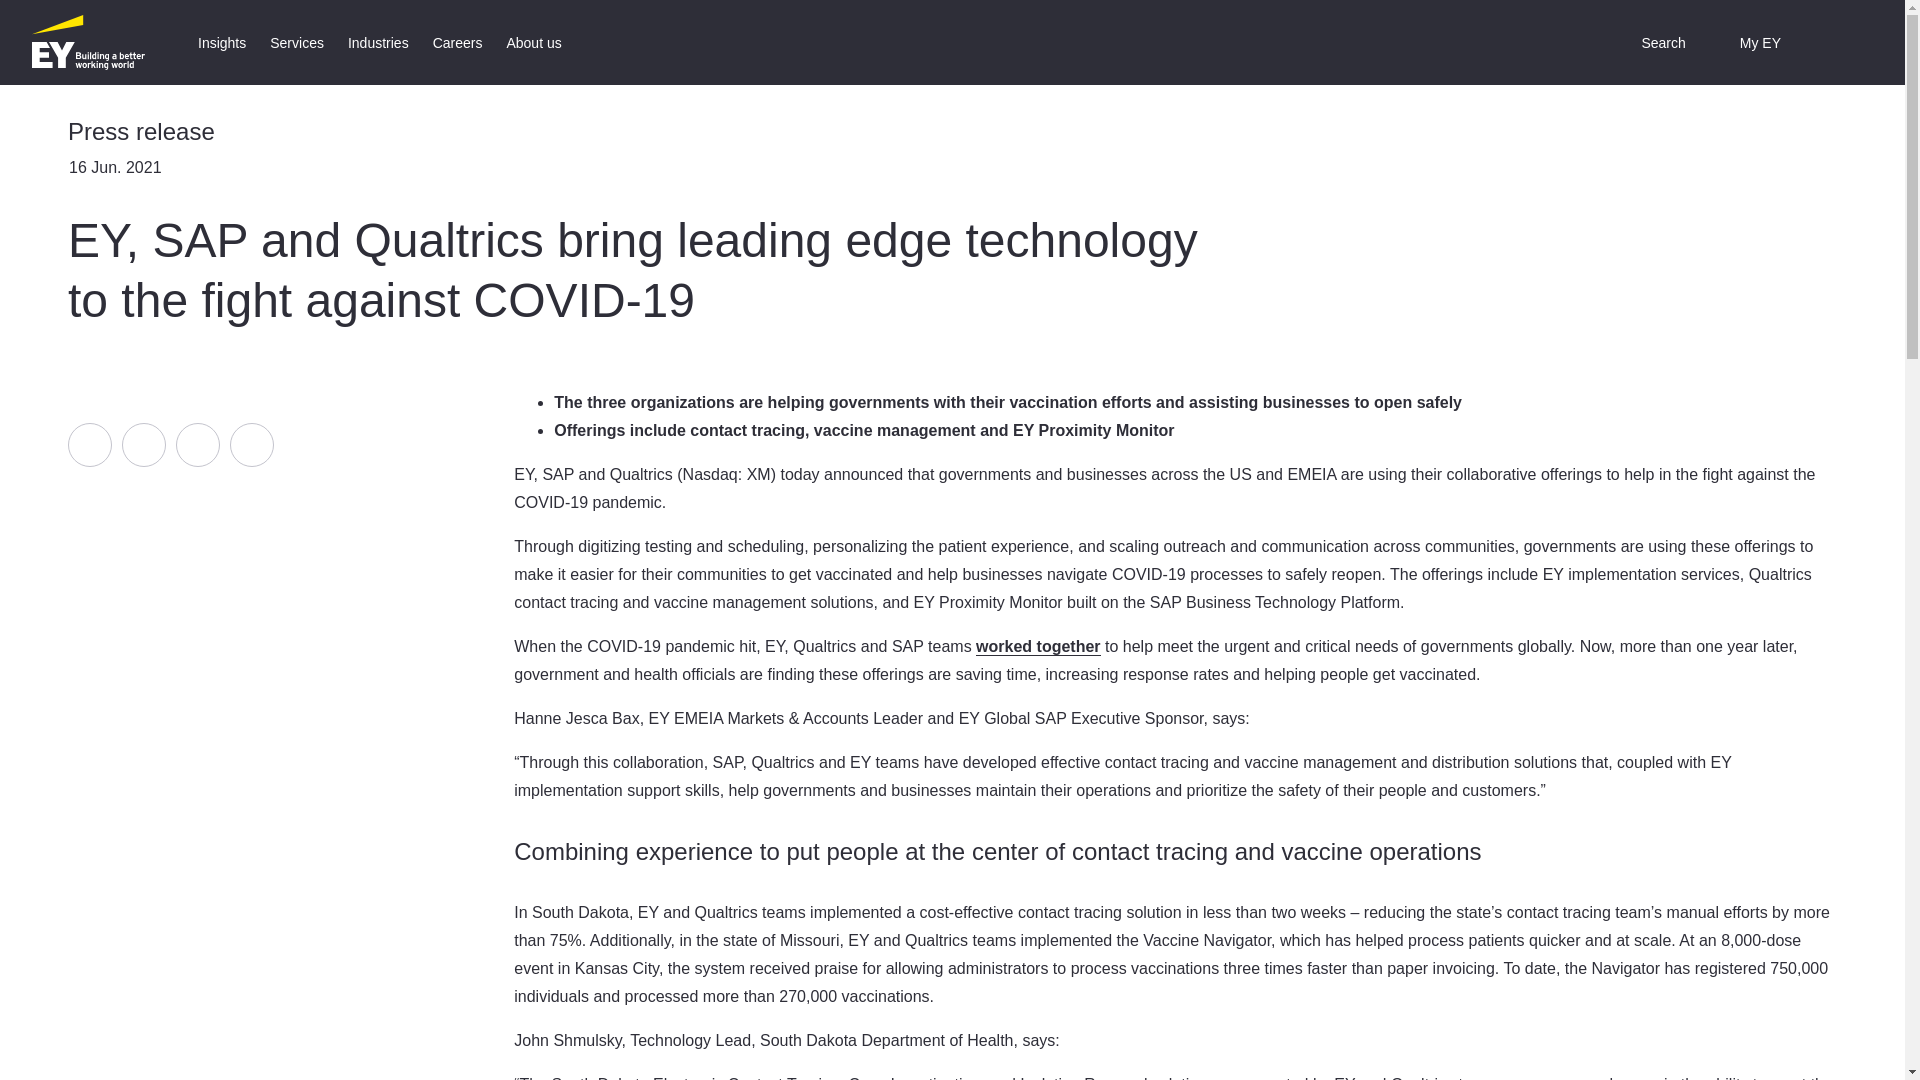  I want to click on Facebook, so click(89, 444).